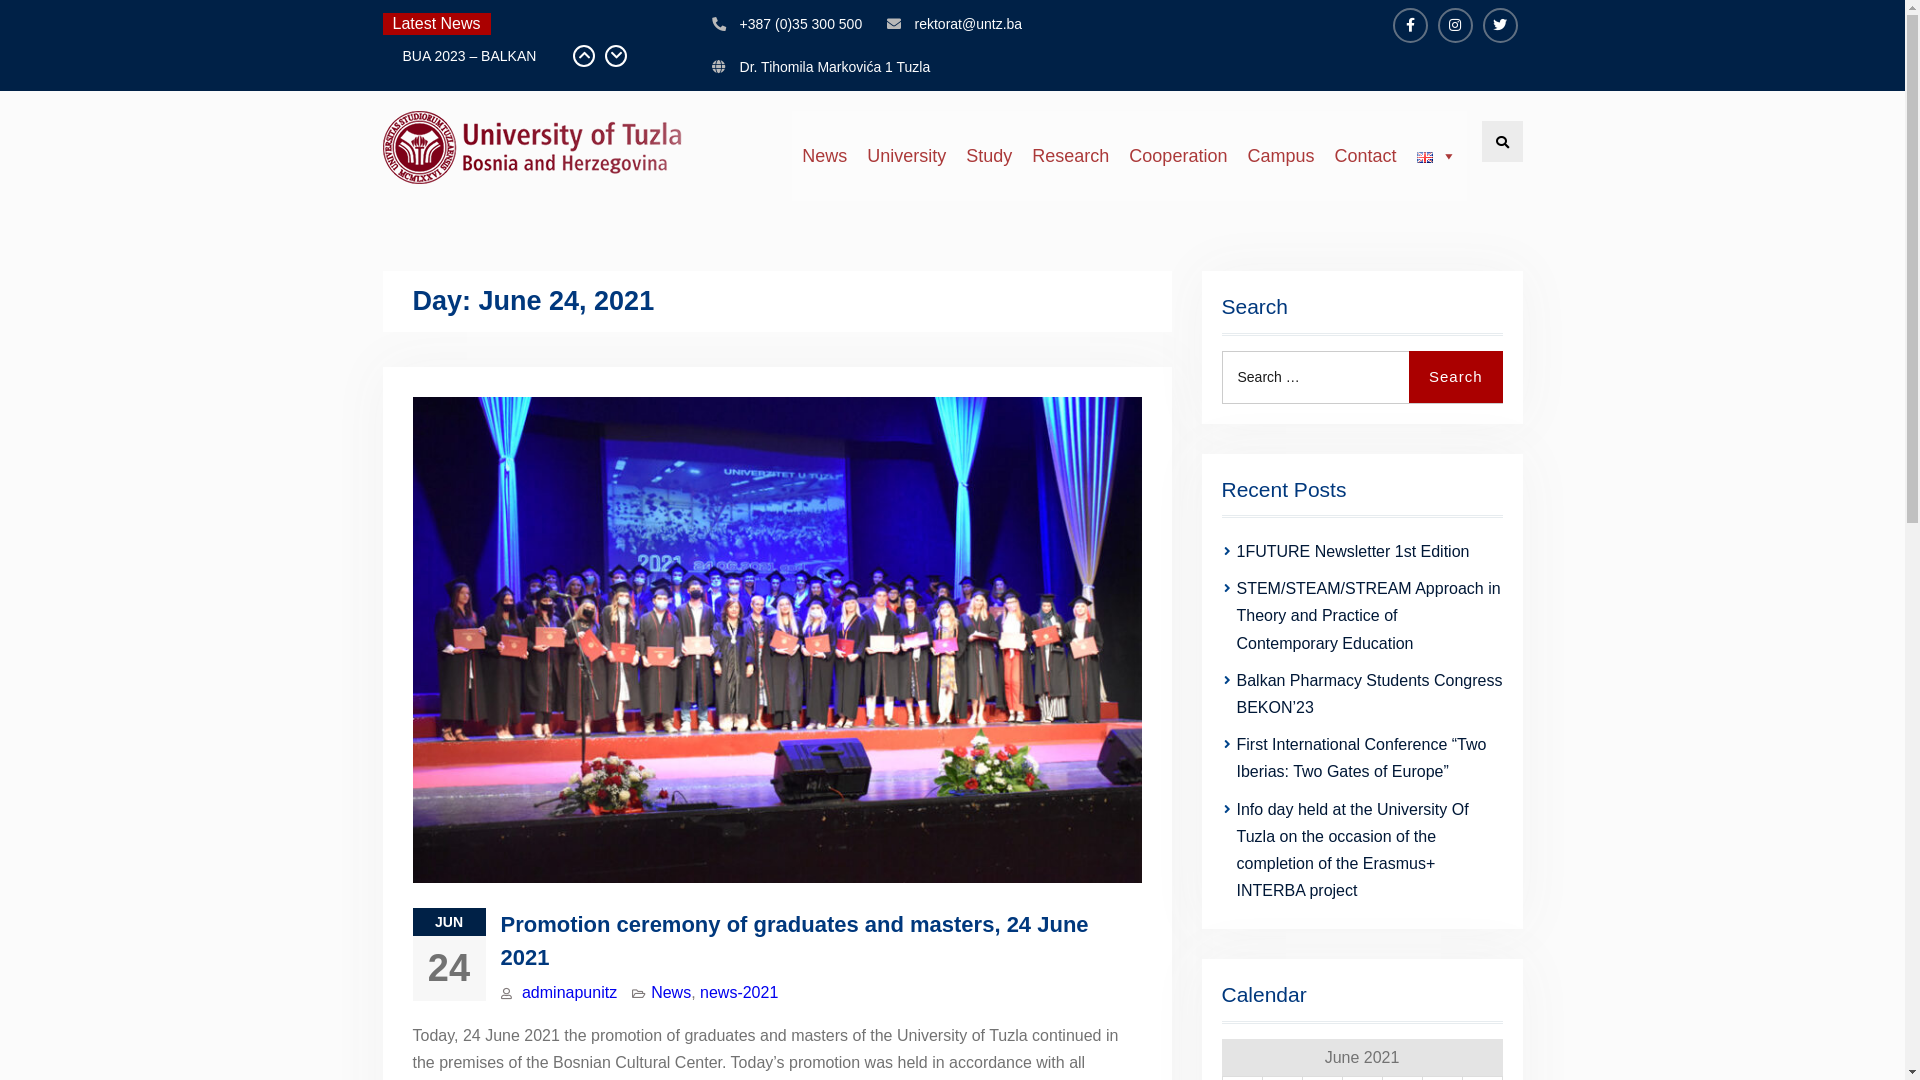  I want to click on Contact, so click(1365, 156).